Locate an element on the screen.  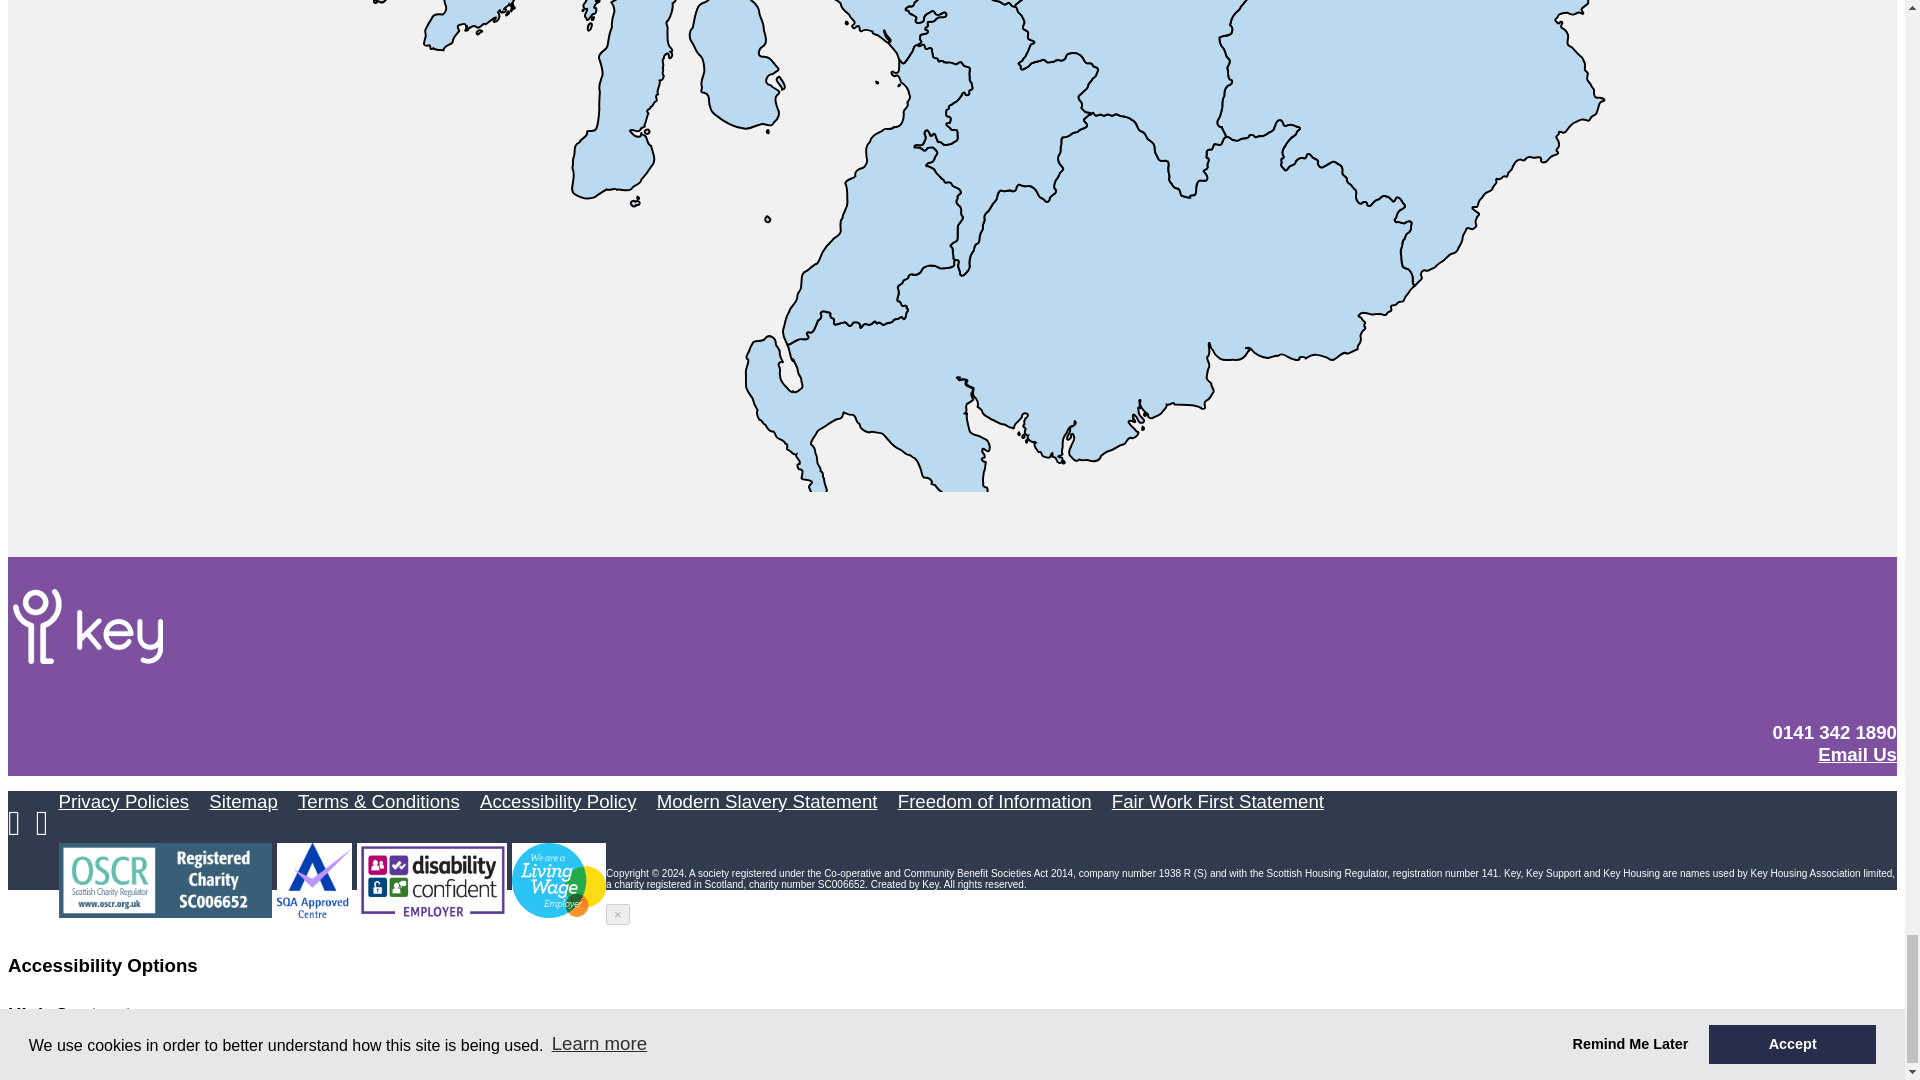
Scottish Borders is located at coordinates (1427, 143).